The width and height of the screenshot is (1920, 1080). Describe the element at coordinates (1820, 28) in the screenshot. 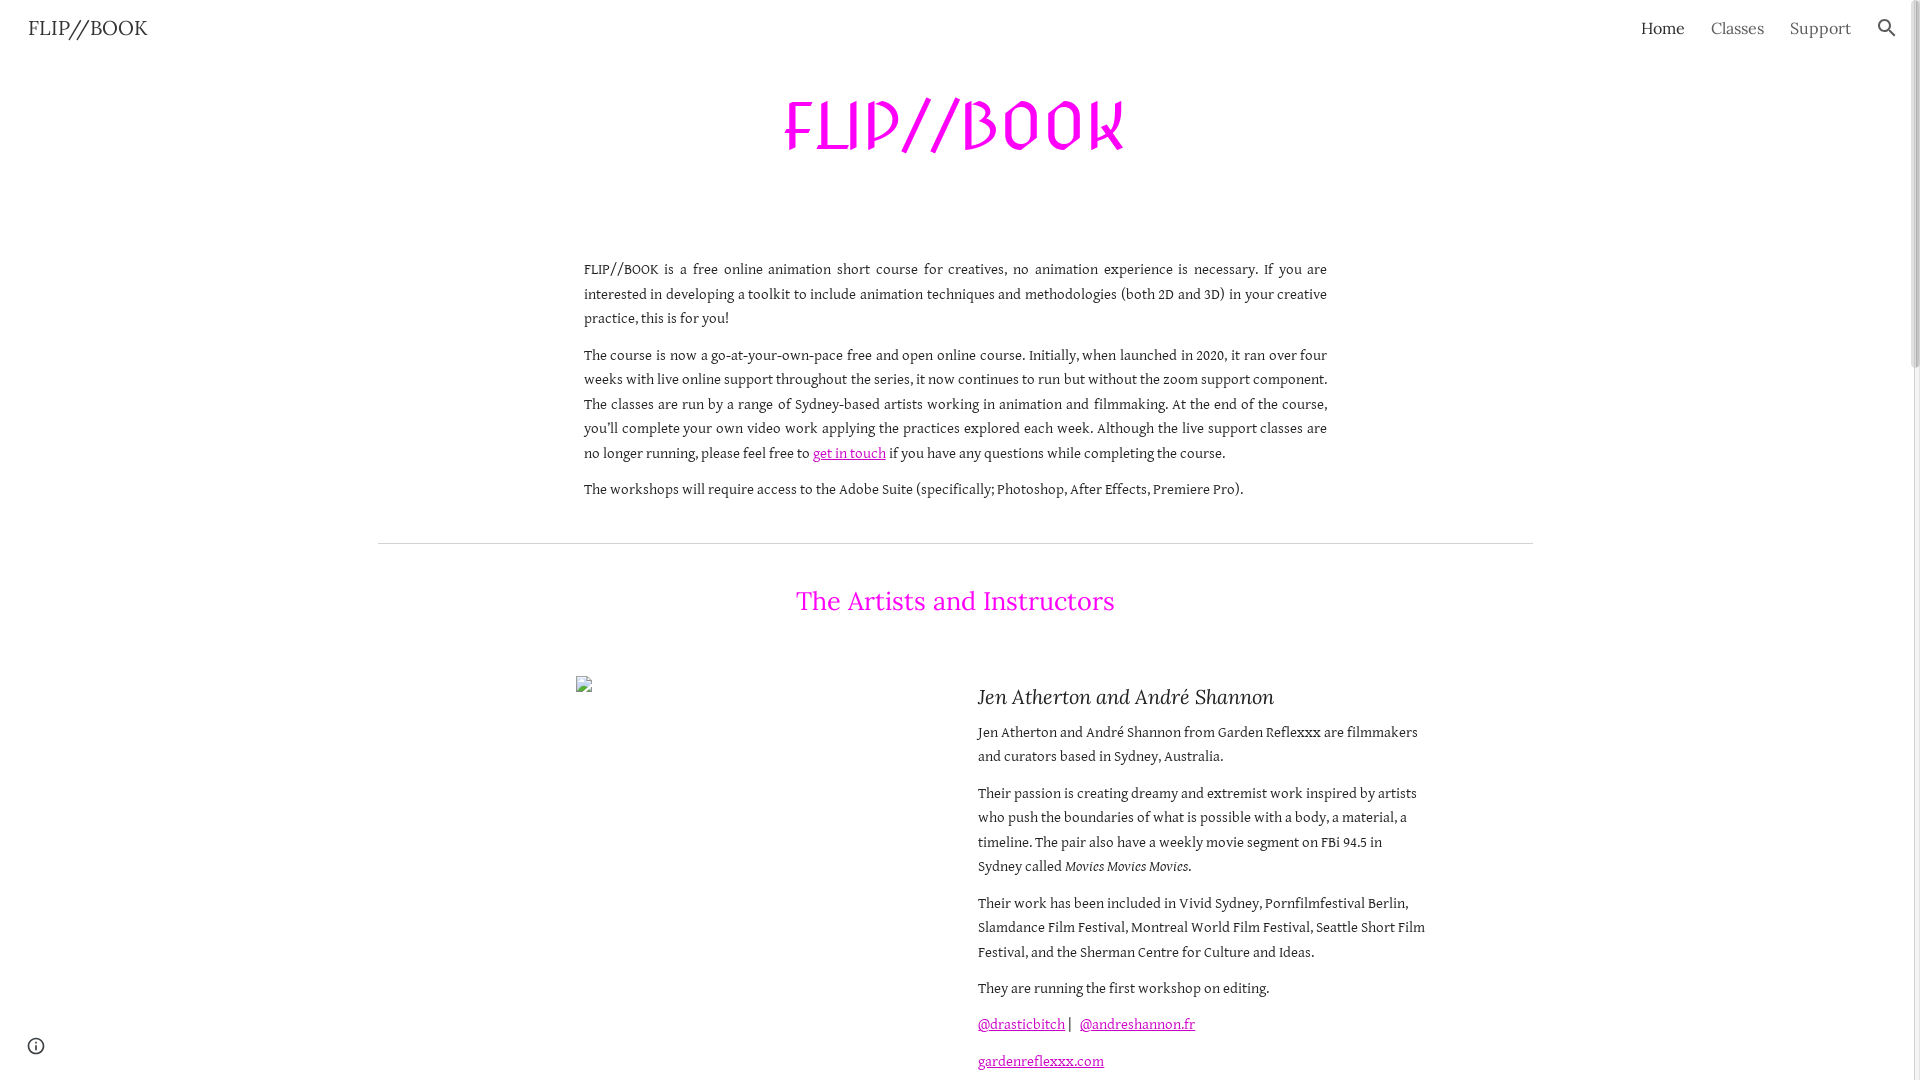

I see `Support` at that location.